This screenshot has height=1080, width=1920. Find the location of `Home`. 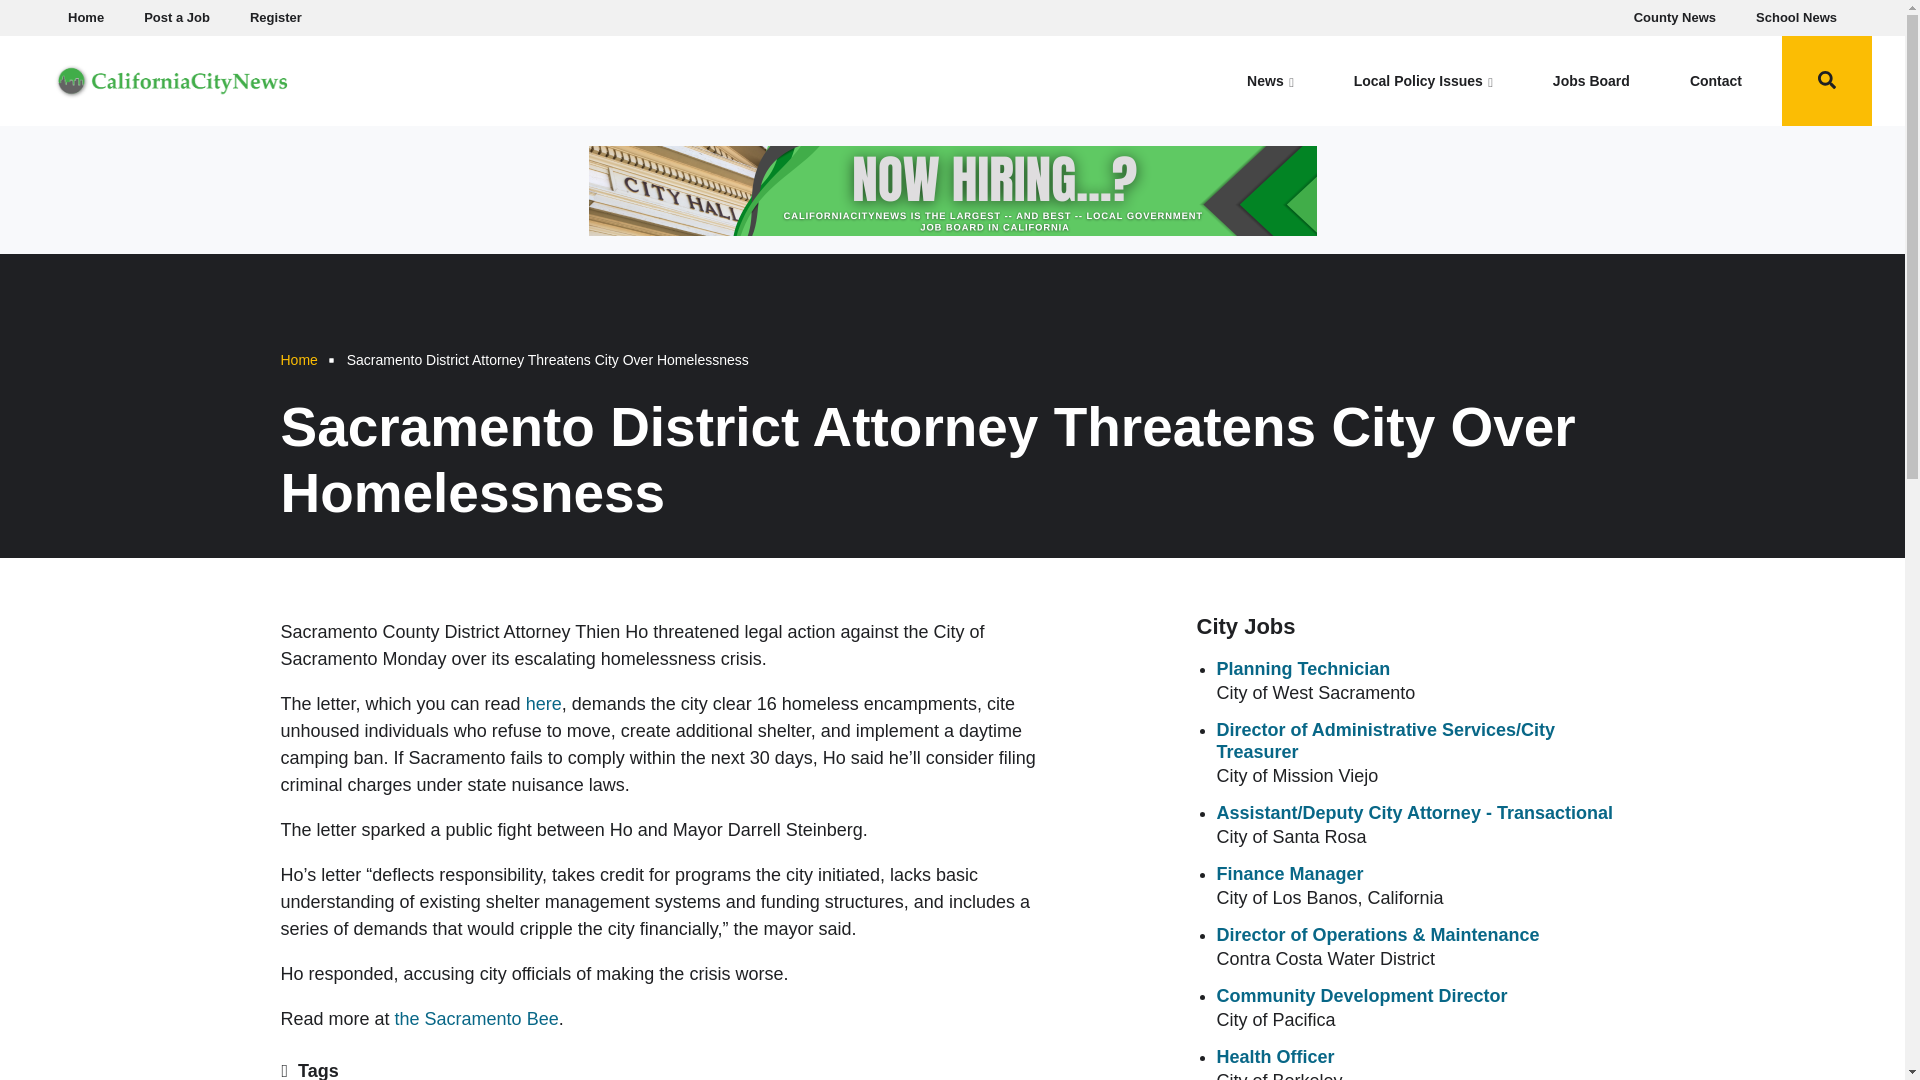

Home is located at coordinates (85, 18).